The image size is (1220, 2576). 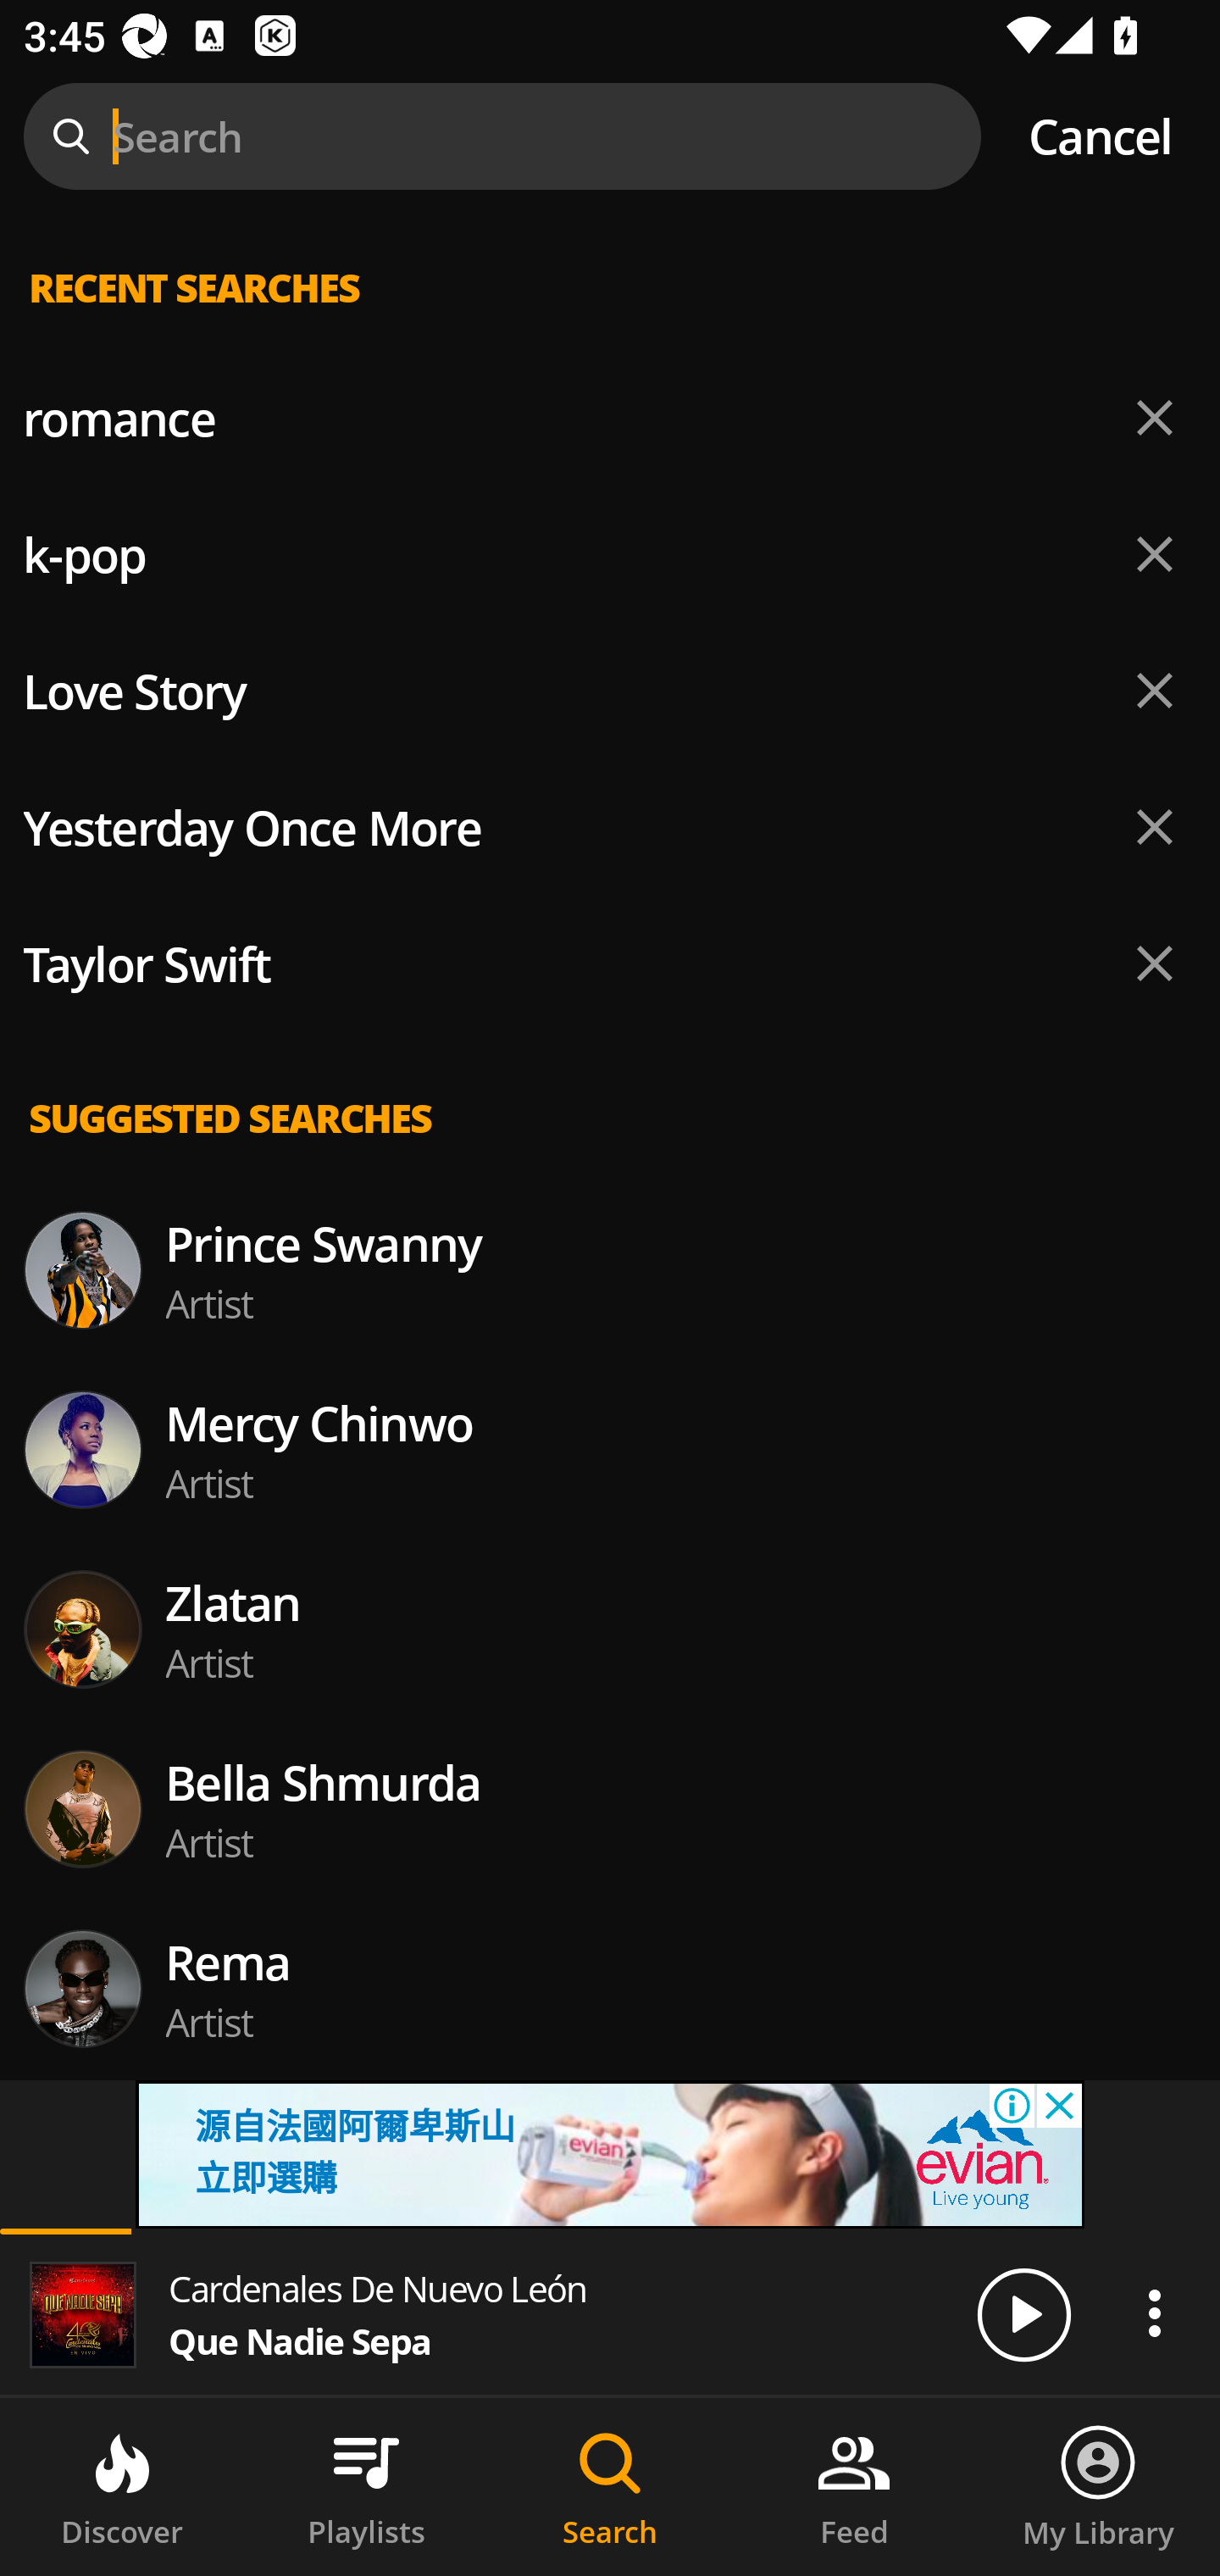 What do you see at coordinates (610, 554) in the screenshot?
I see `k-pop Delete` at bounding box center [610, 554].